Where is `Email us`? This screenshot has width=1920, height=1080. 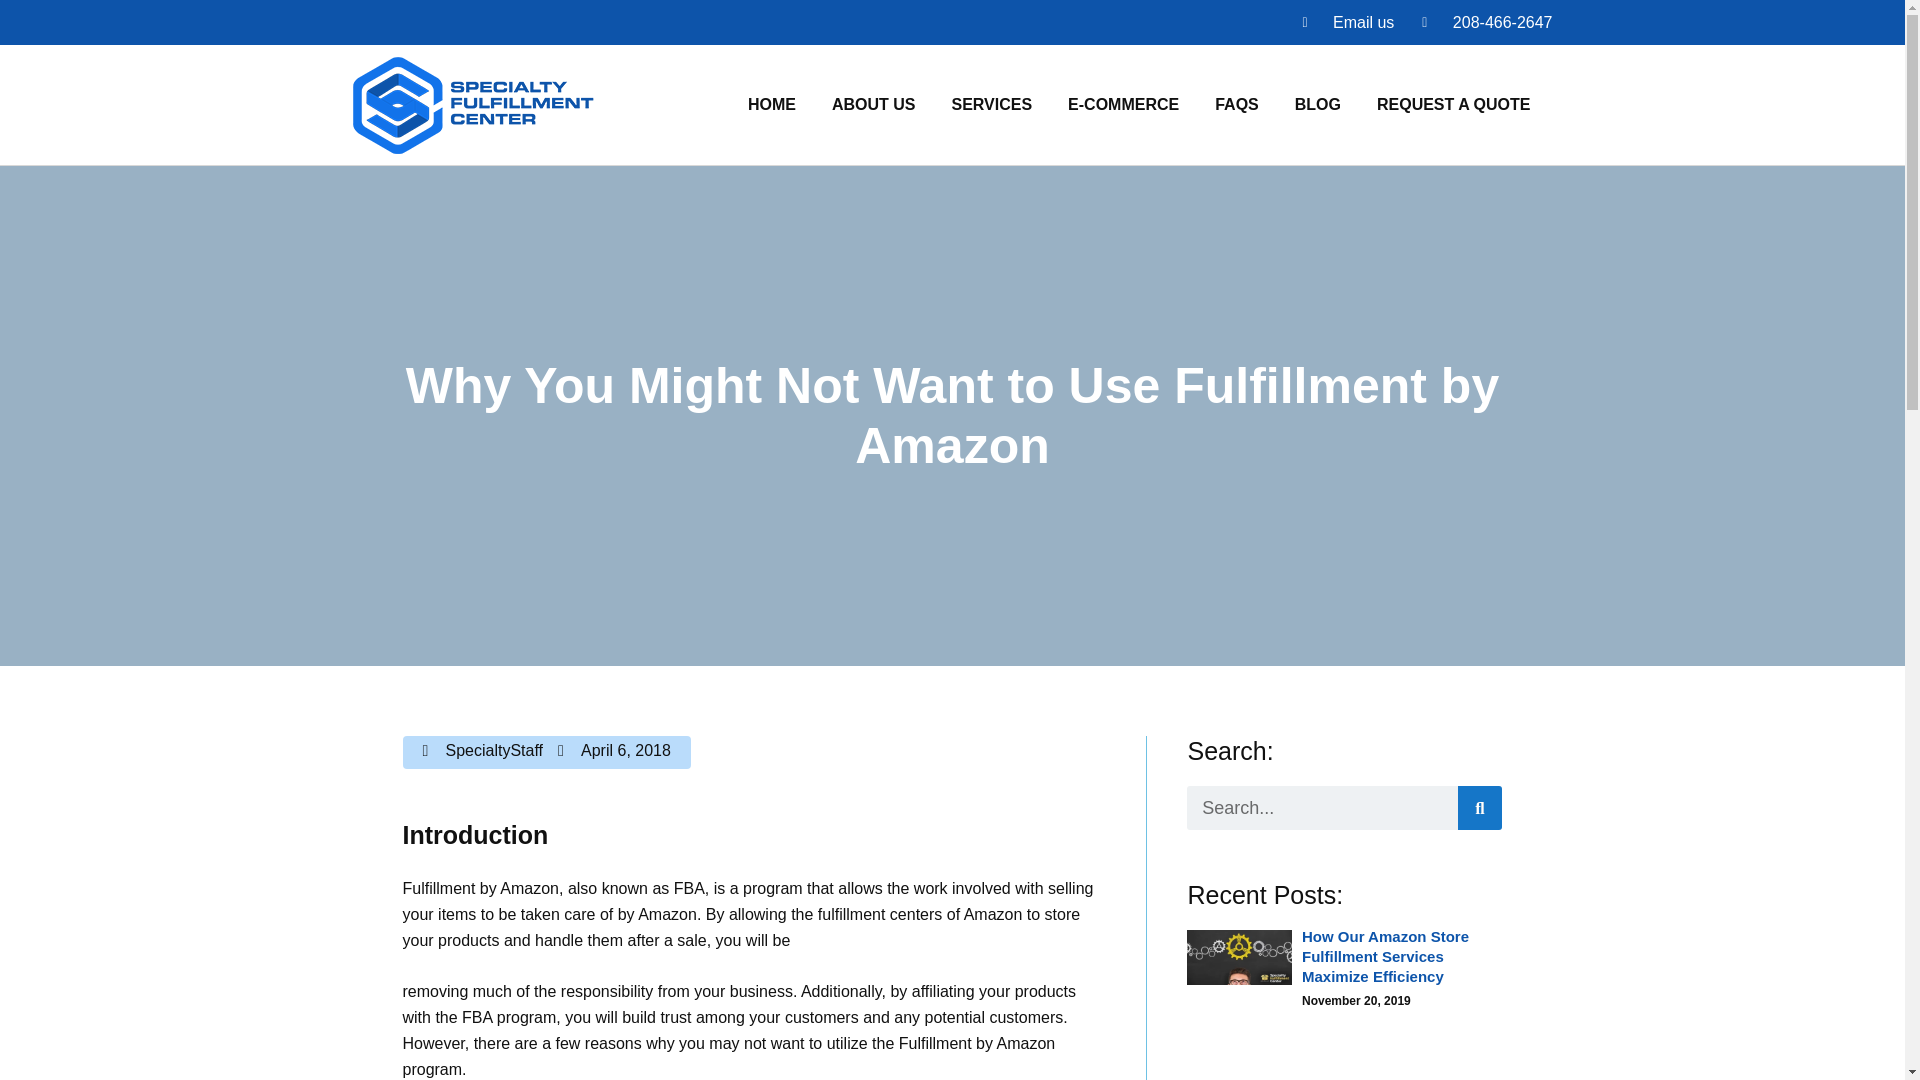 Email us is located at coordinates (1347, 21).